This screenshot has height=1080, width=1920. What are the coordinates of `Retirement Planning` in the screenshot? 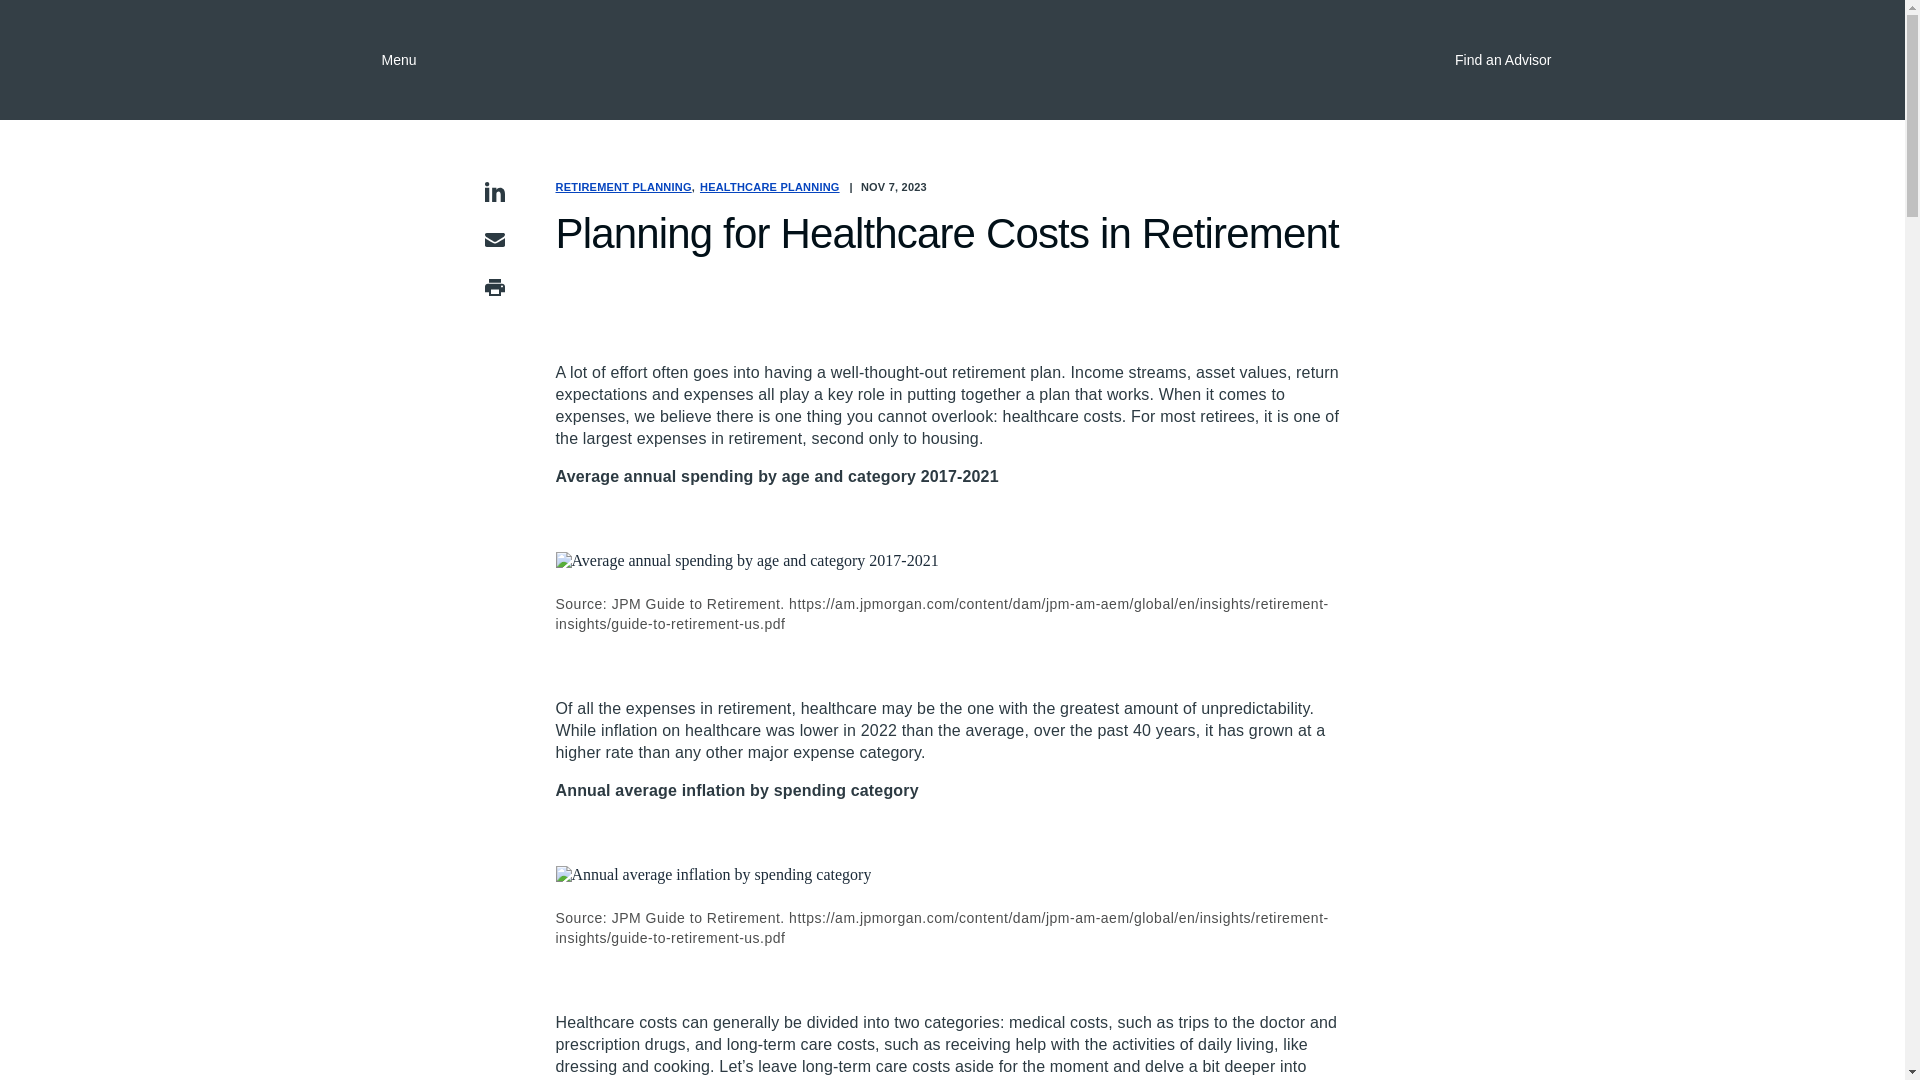 It's located at (628, 187).